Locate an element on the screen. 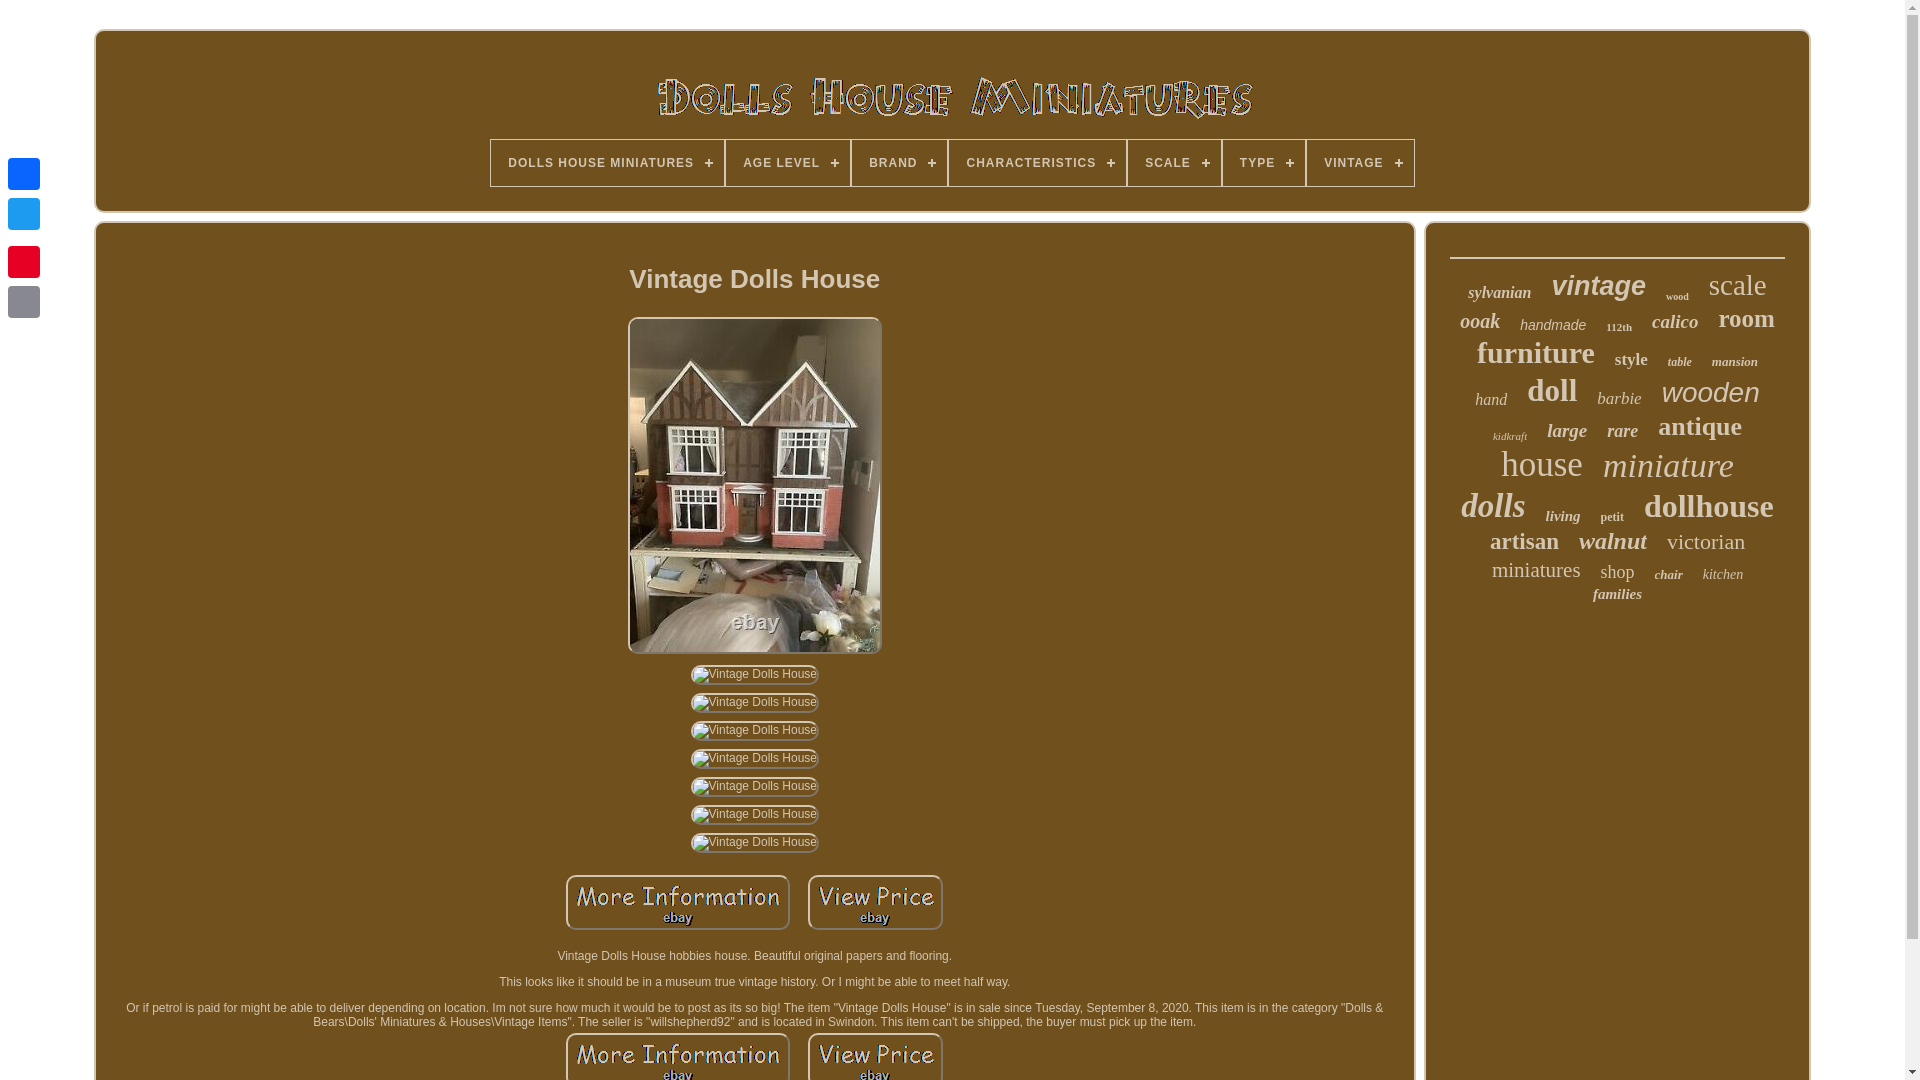 This screenshot has height=1080, width=1920. Vintage Dolls House is located at coordinates (755, 814).